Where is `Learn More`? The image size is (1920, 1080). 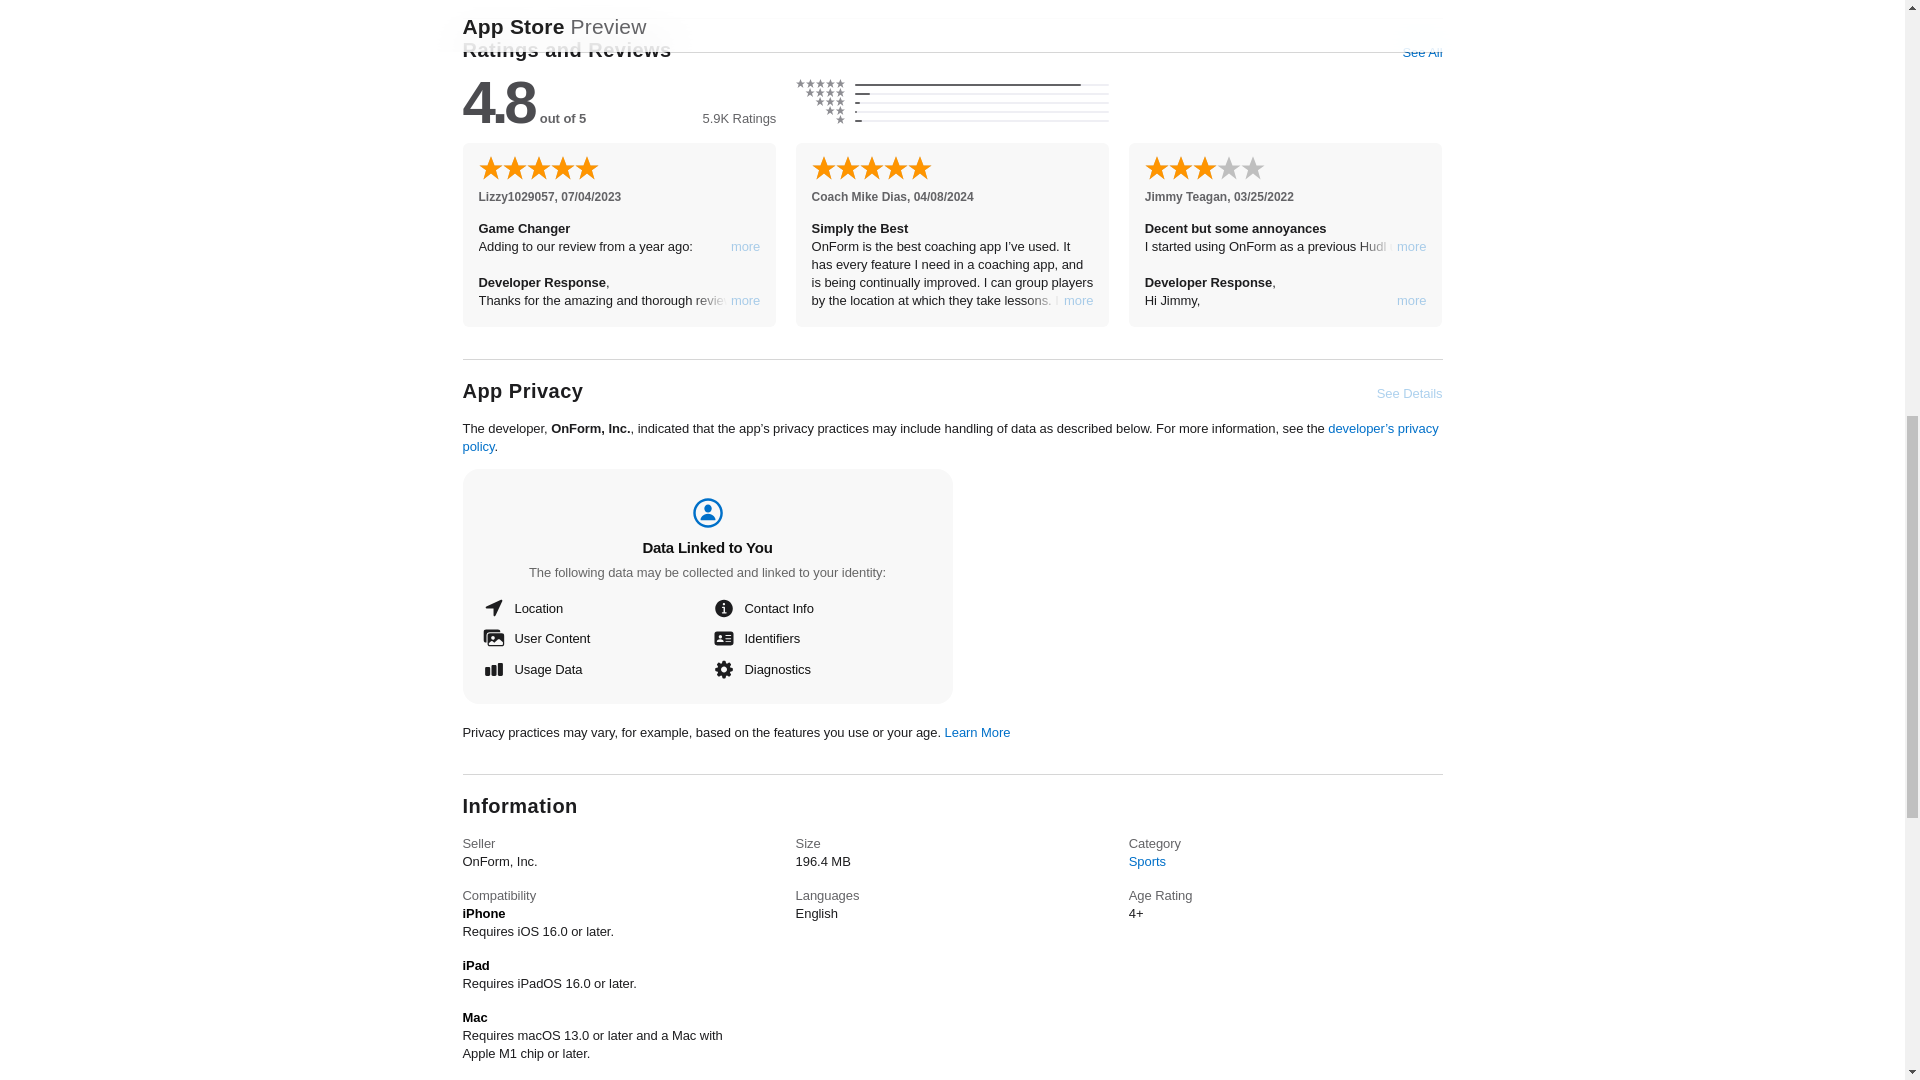
Learn More is located at coordinates (978, 732).